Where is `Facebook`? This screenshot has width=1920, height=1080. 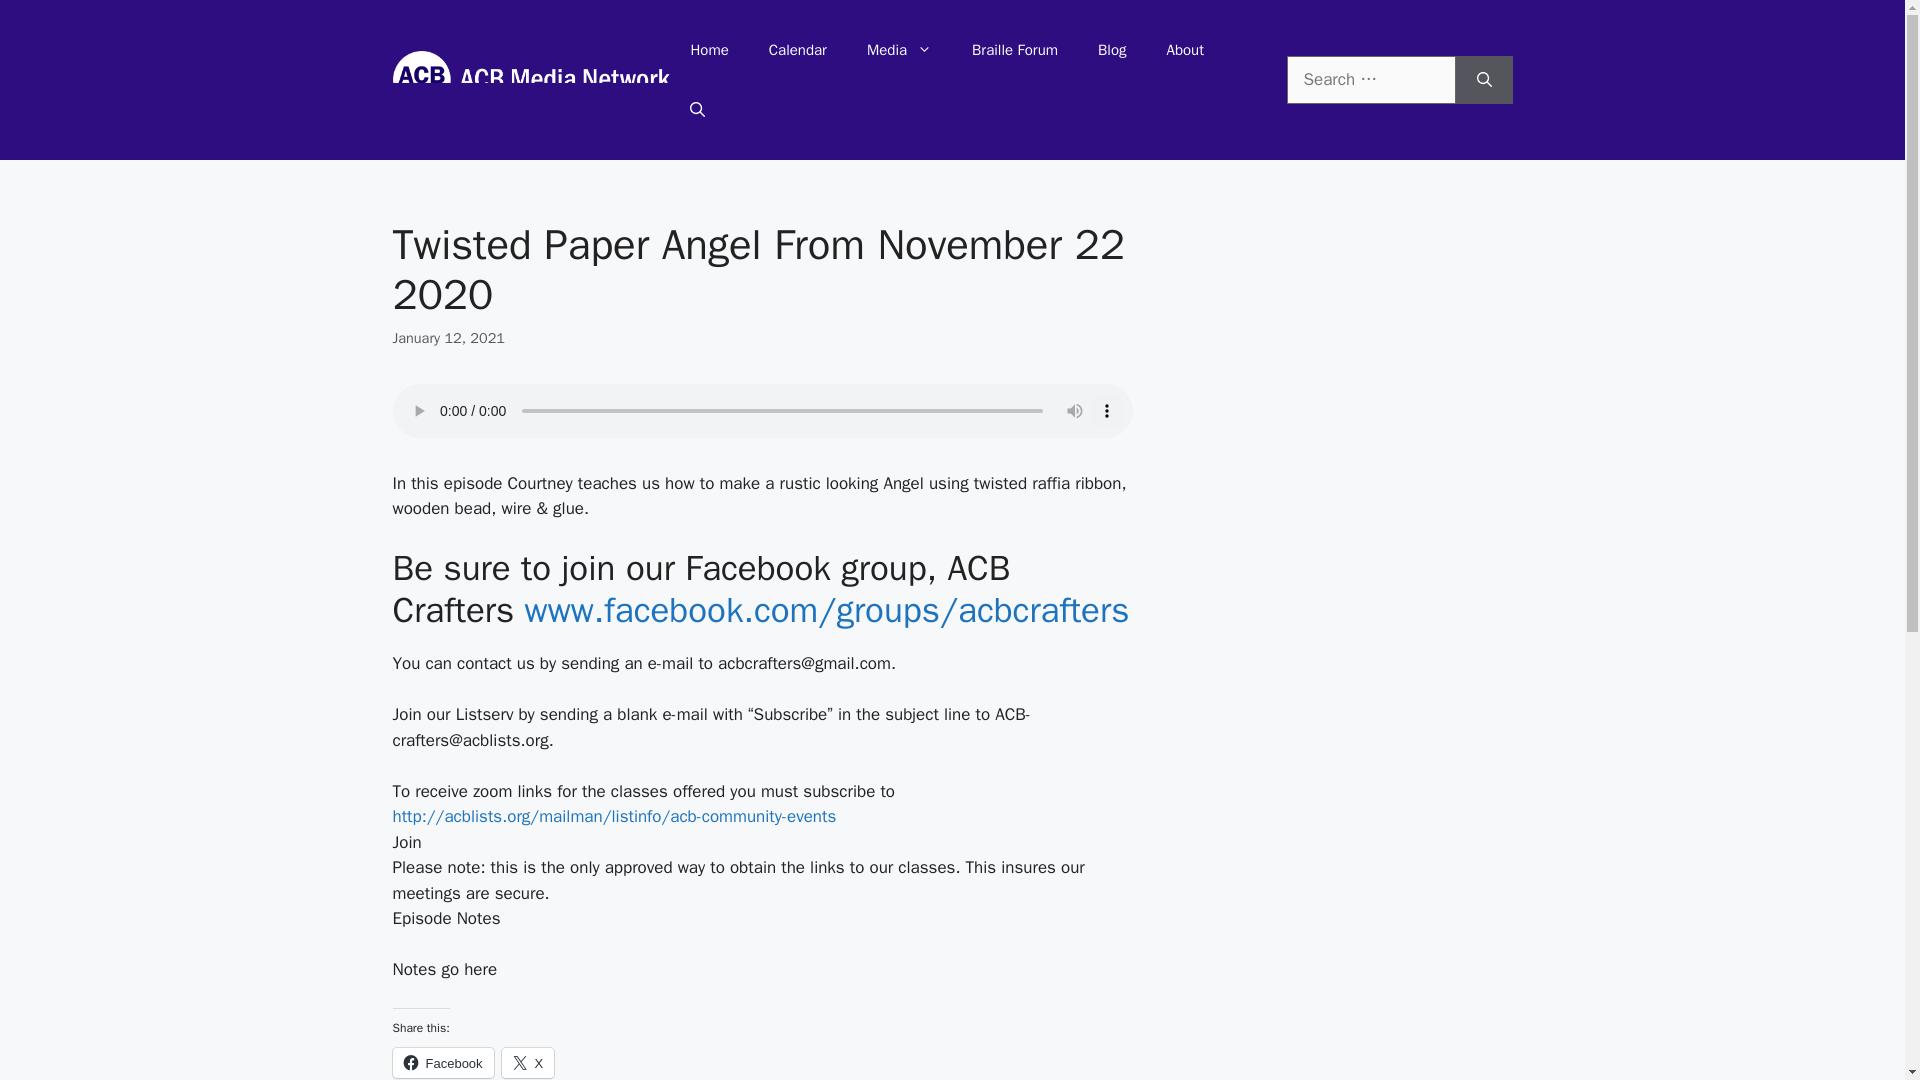
Facebook is located at coordinates (442, 1062).